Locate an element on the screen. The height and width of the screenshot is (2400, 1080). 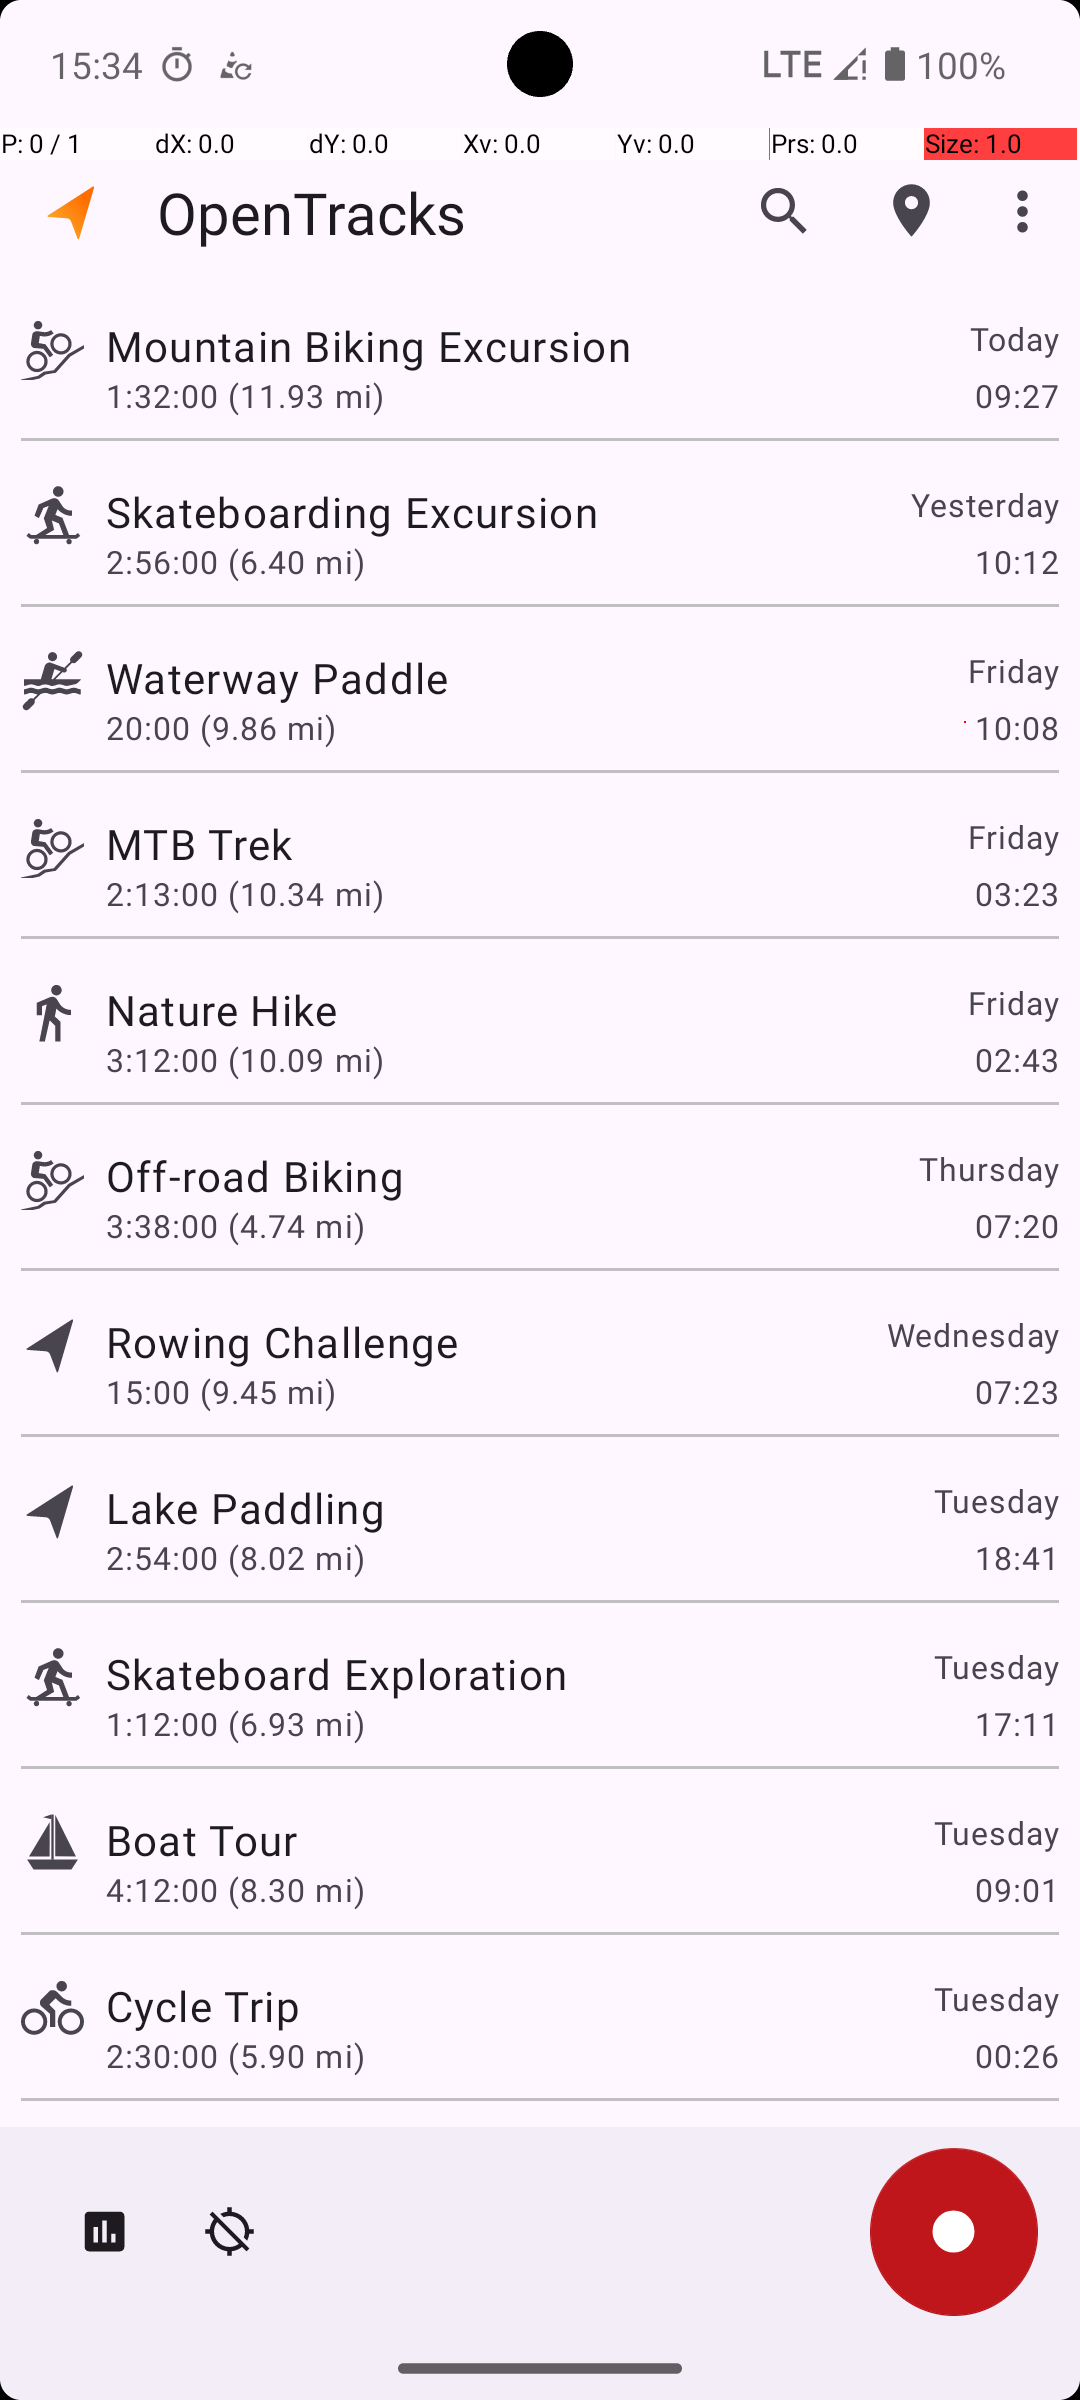
1:32:00 (11.93 mi) is located at coordinates (244, 395).